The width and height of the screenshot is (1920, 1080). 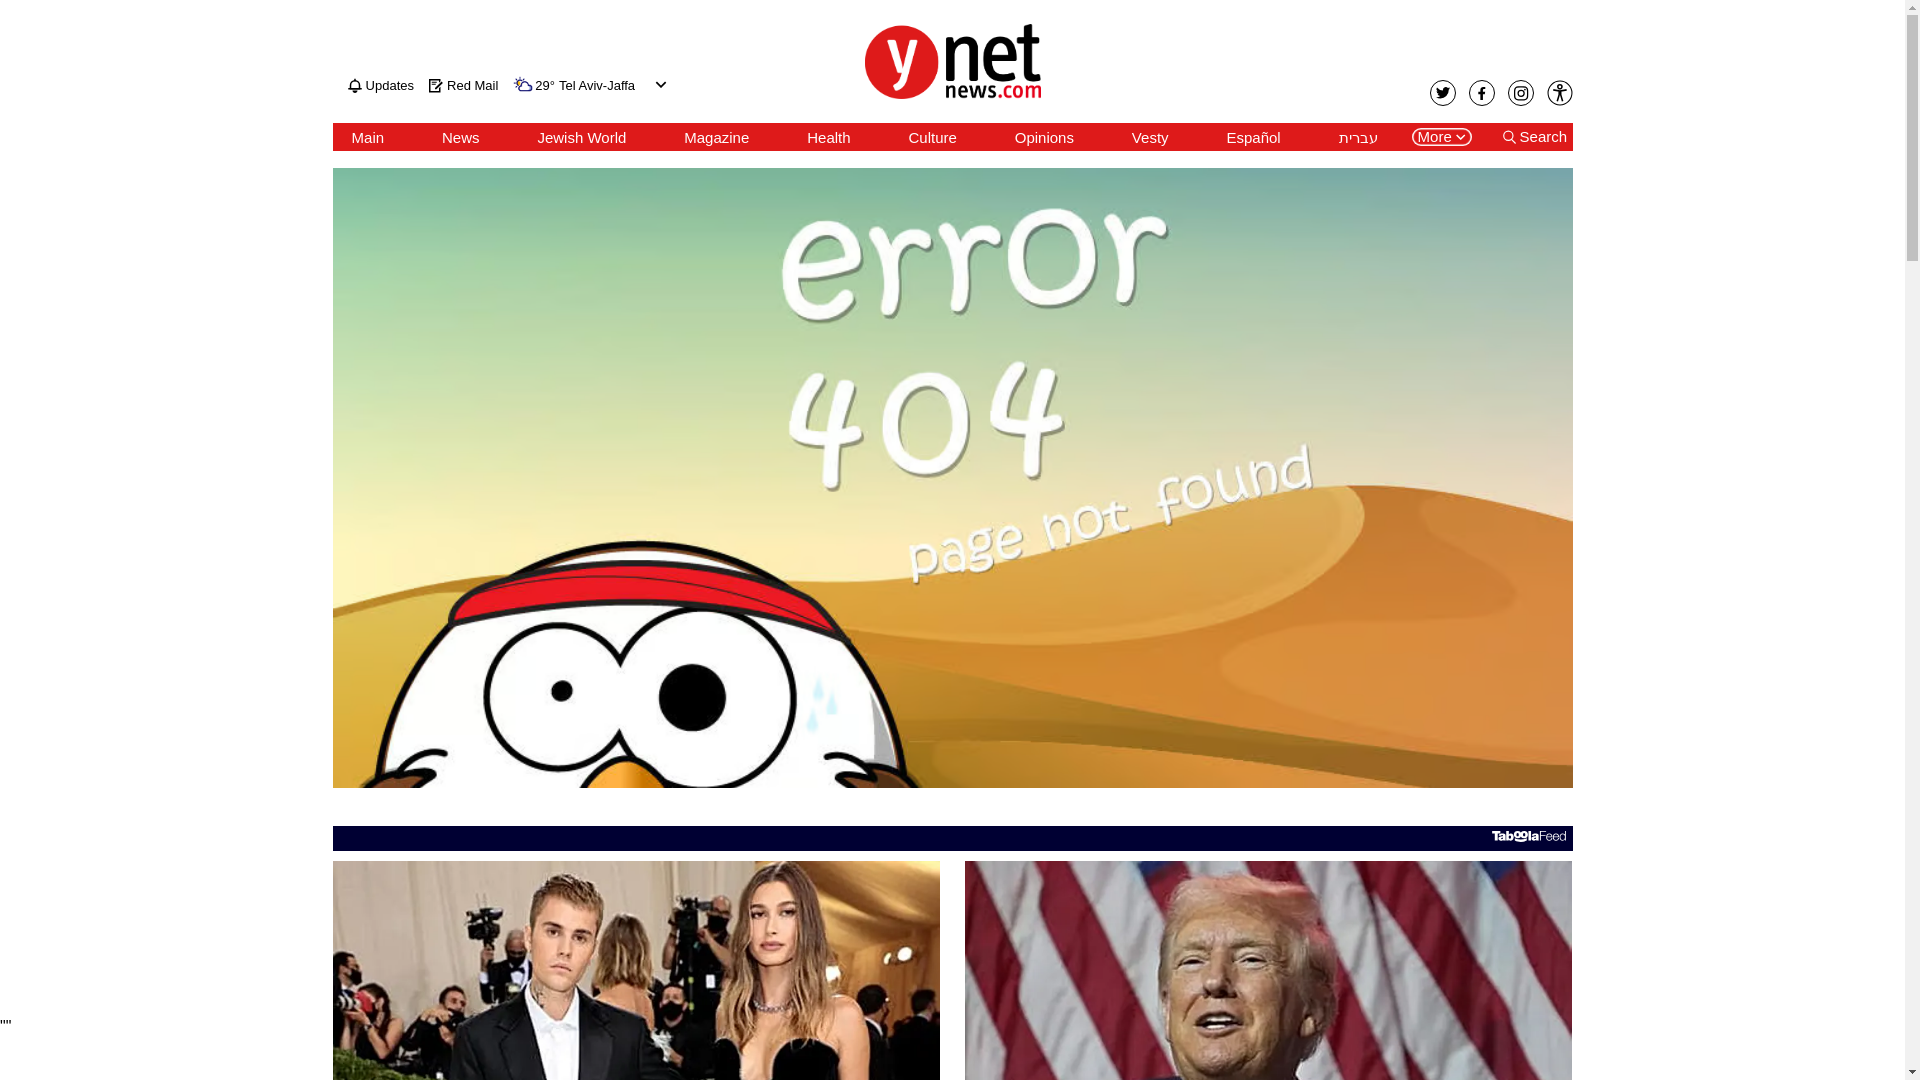 I want to click on Tel Aviv-Jaffa, so click(x=596, y=86).